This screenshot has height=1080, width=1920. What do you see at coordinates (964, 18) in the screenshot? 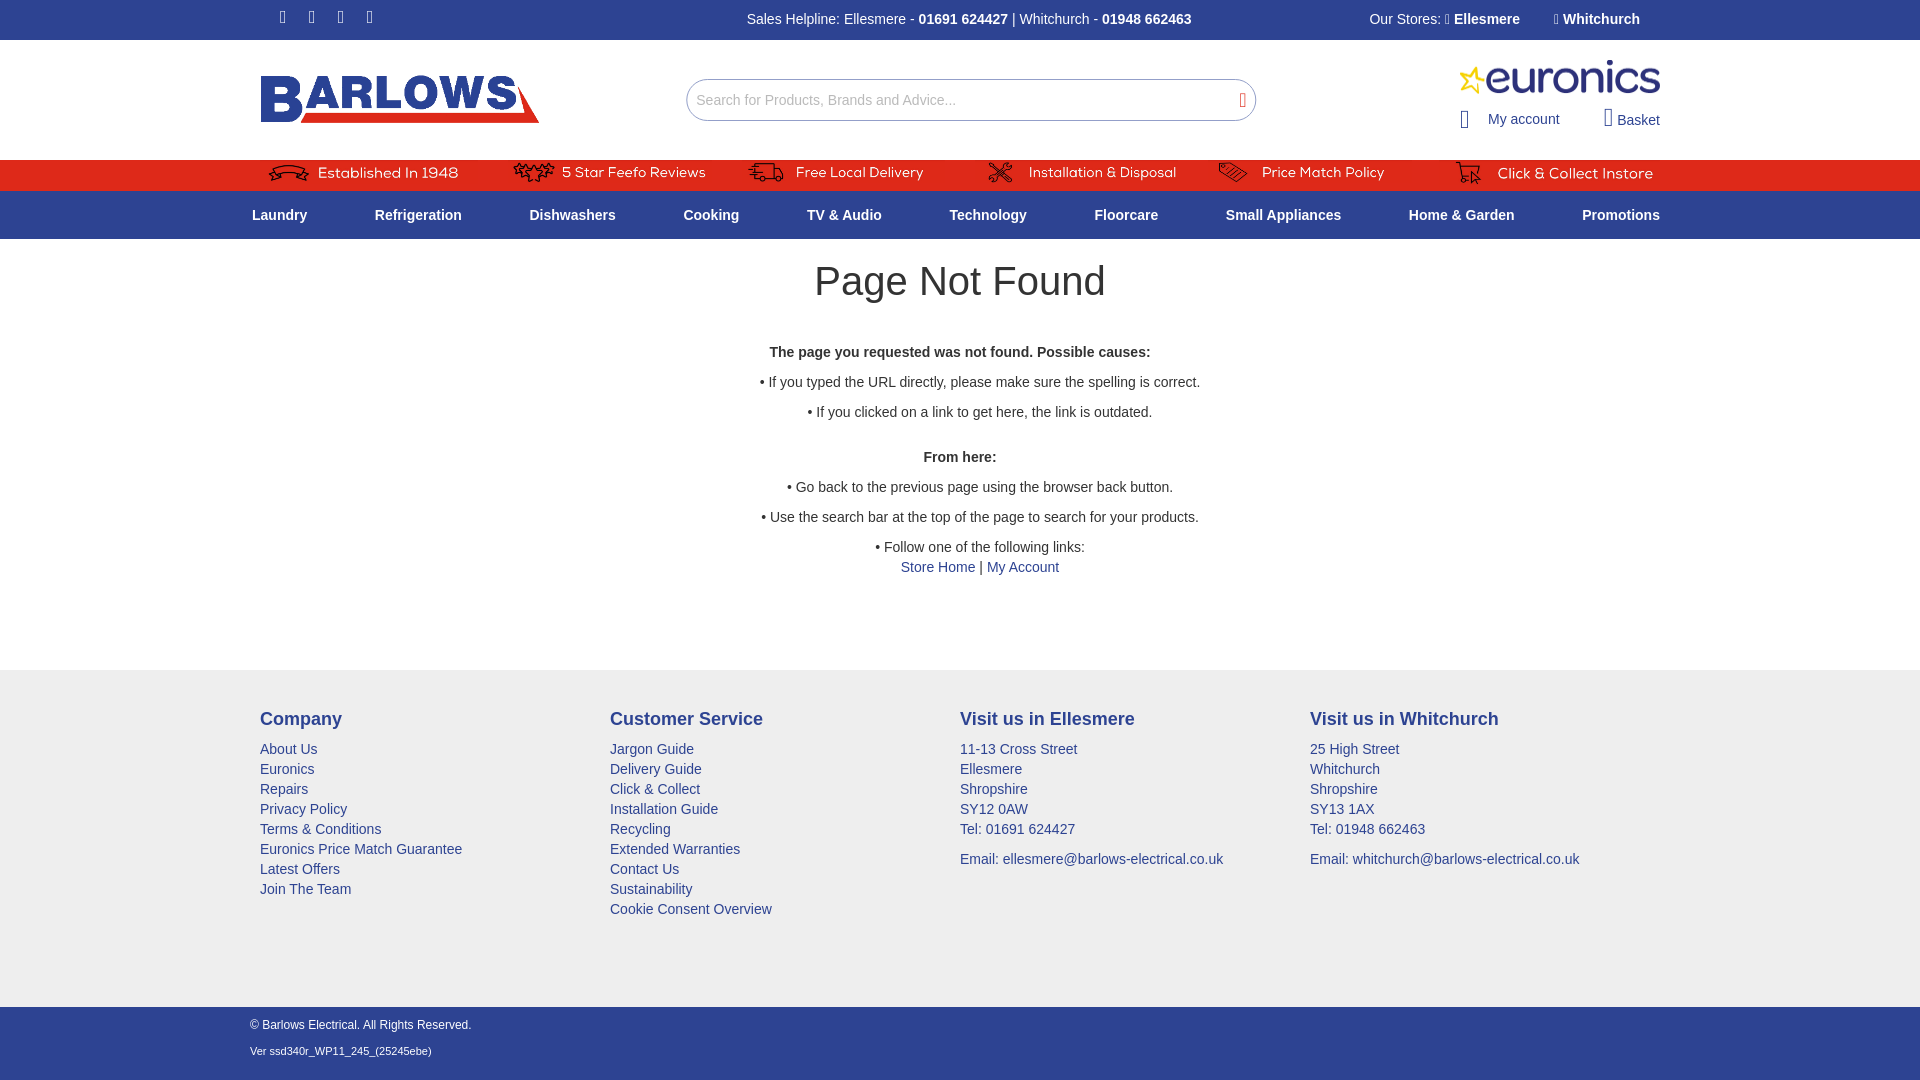
I see `01691 624427` at bounding box center [964, 18].